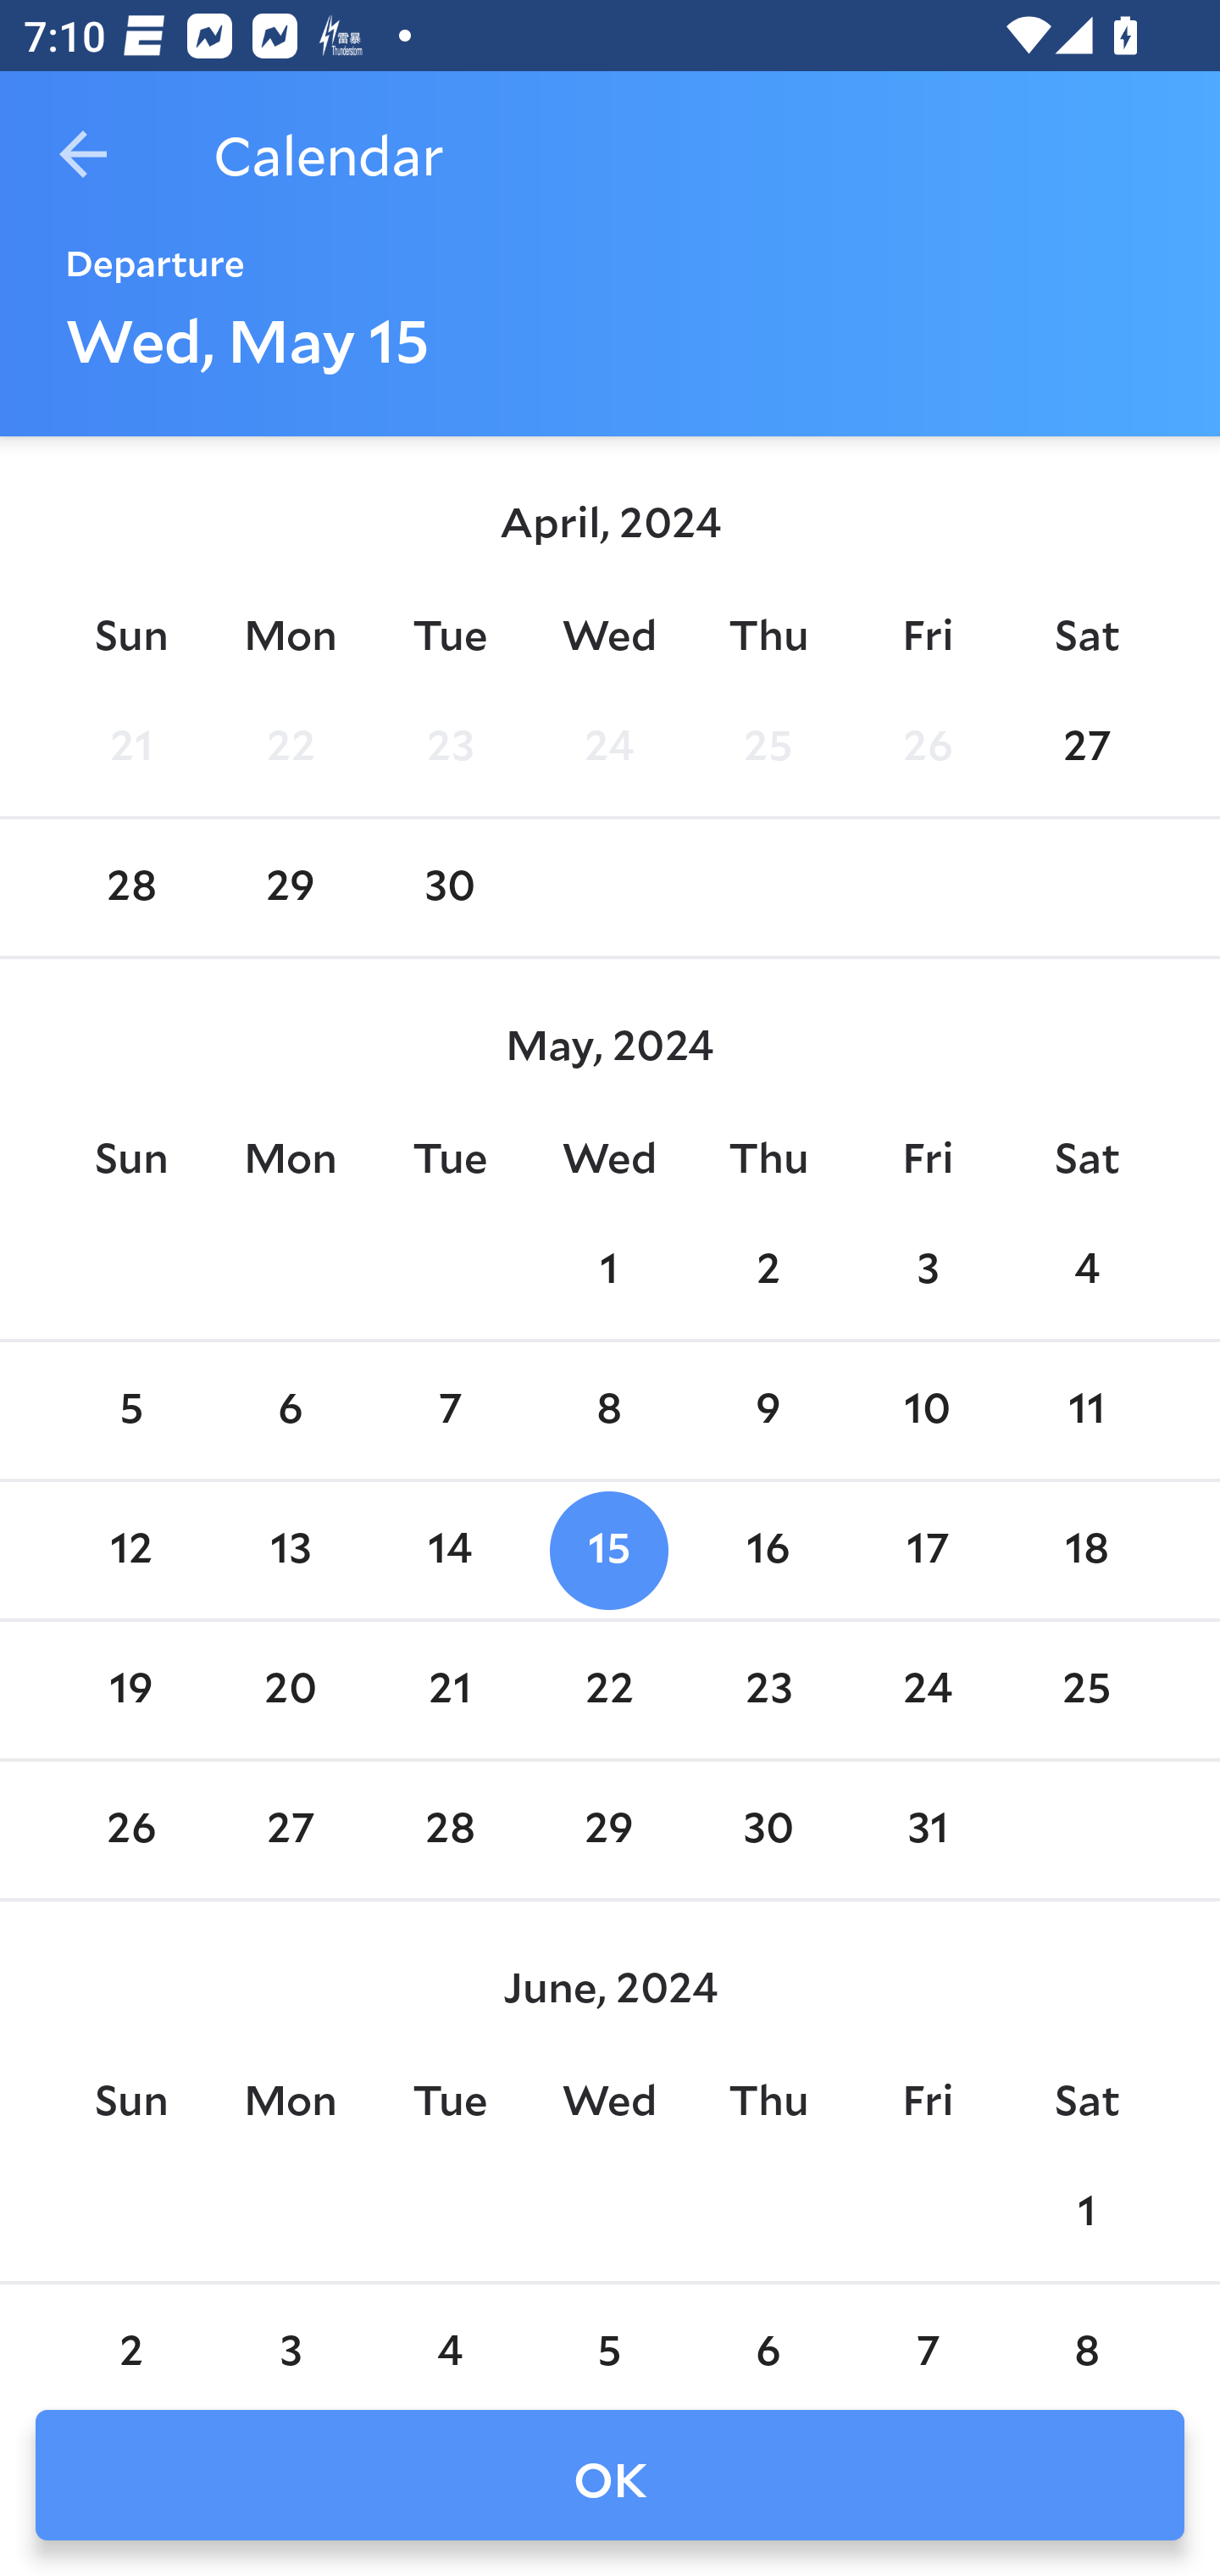 This screenshot has width=1220, height=2576. What do you see at coordinates (927, 1831) in the screenshot?
I see `31` at bounding box center [927, 1831].